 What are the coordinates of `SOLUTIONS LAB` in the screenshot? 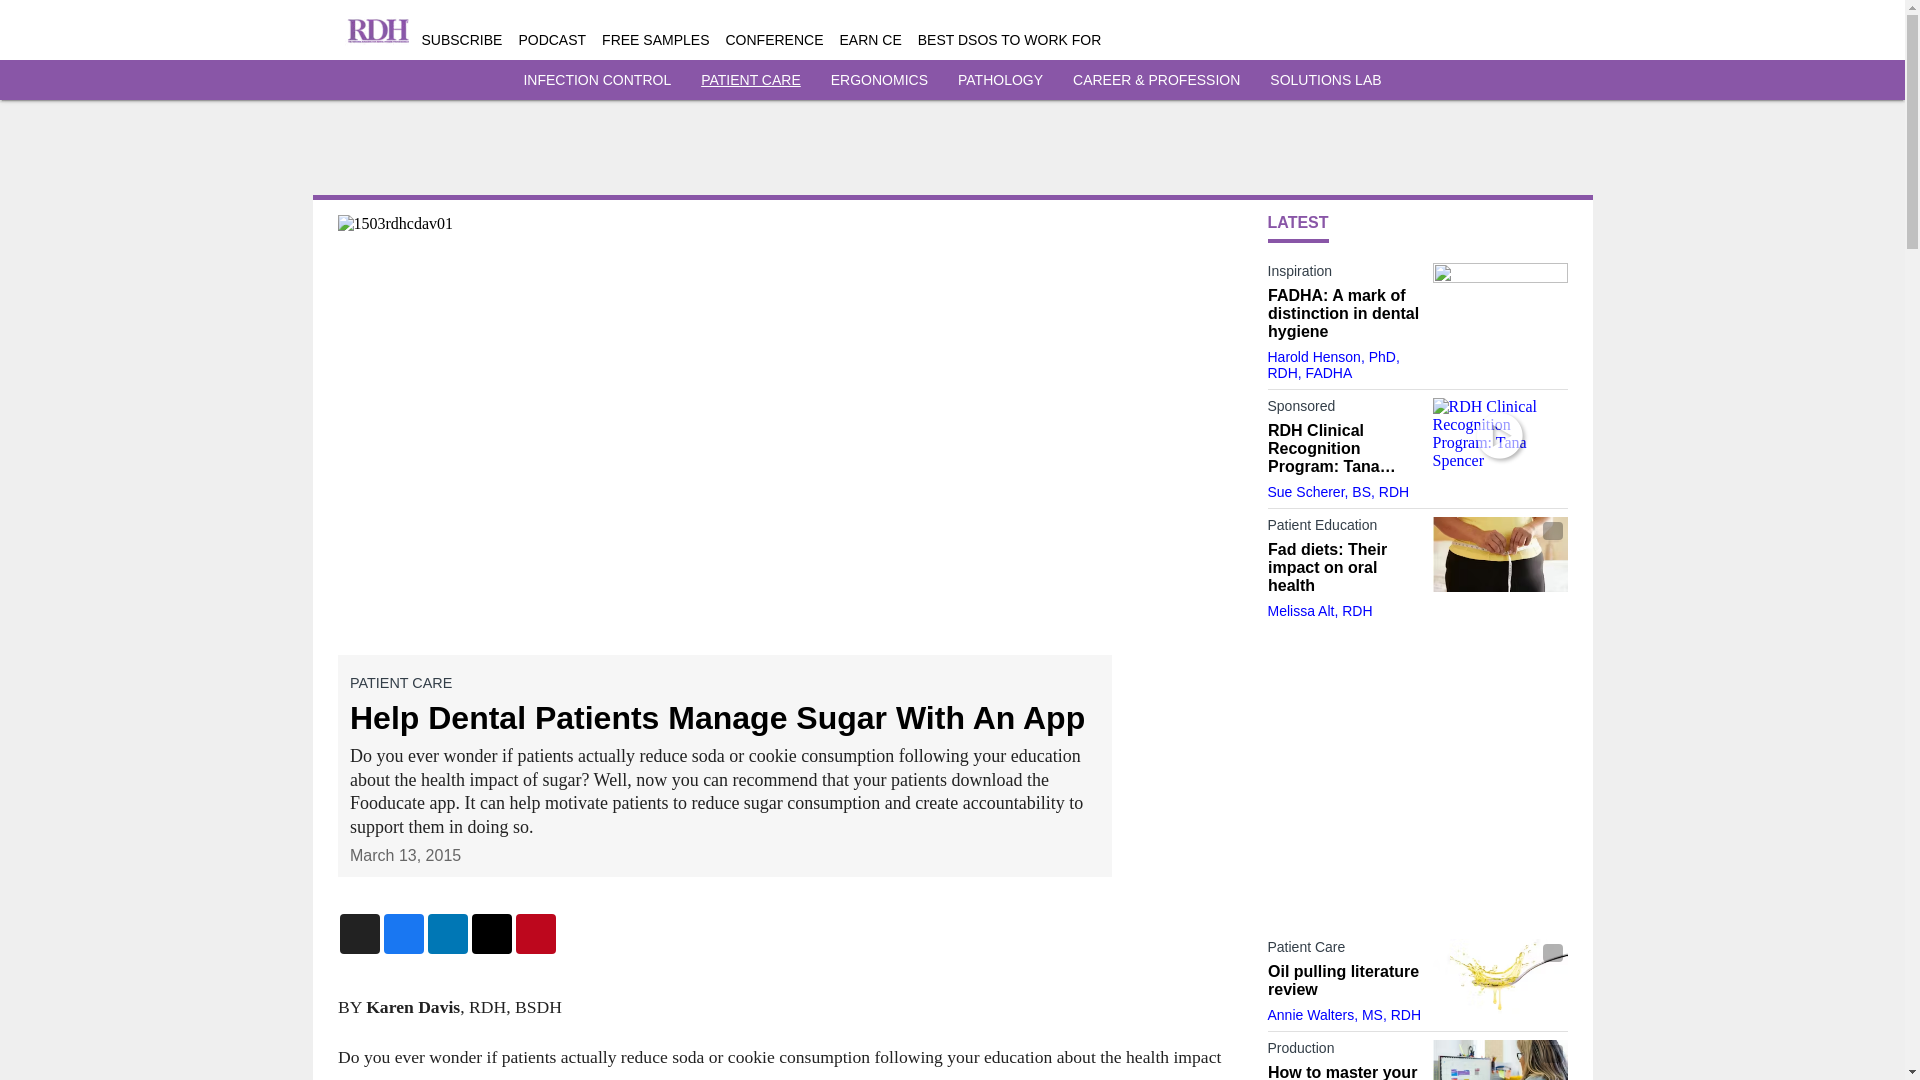 It's located at (1324, 80).